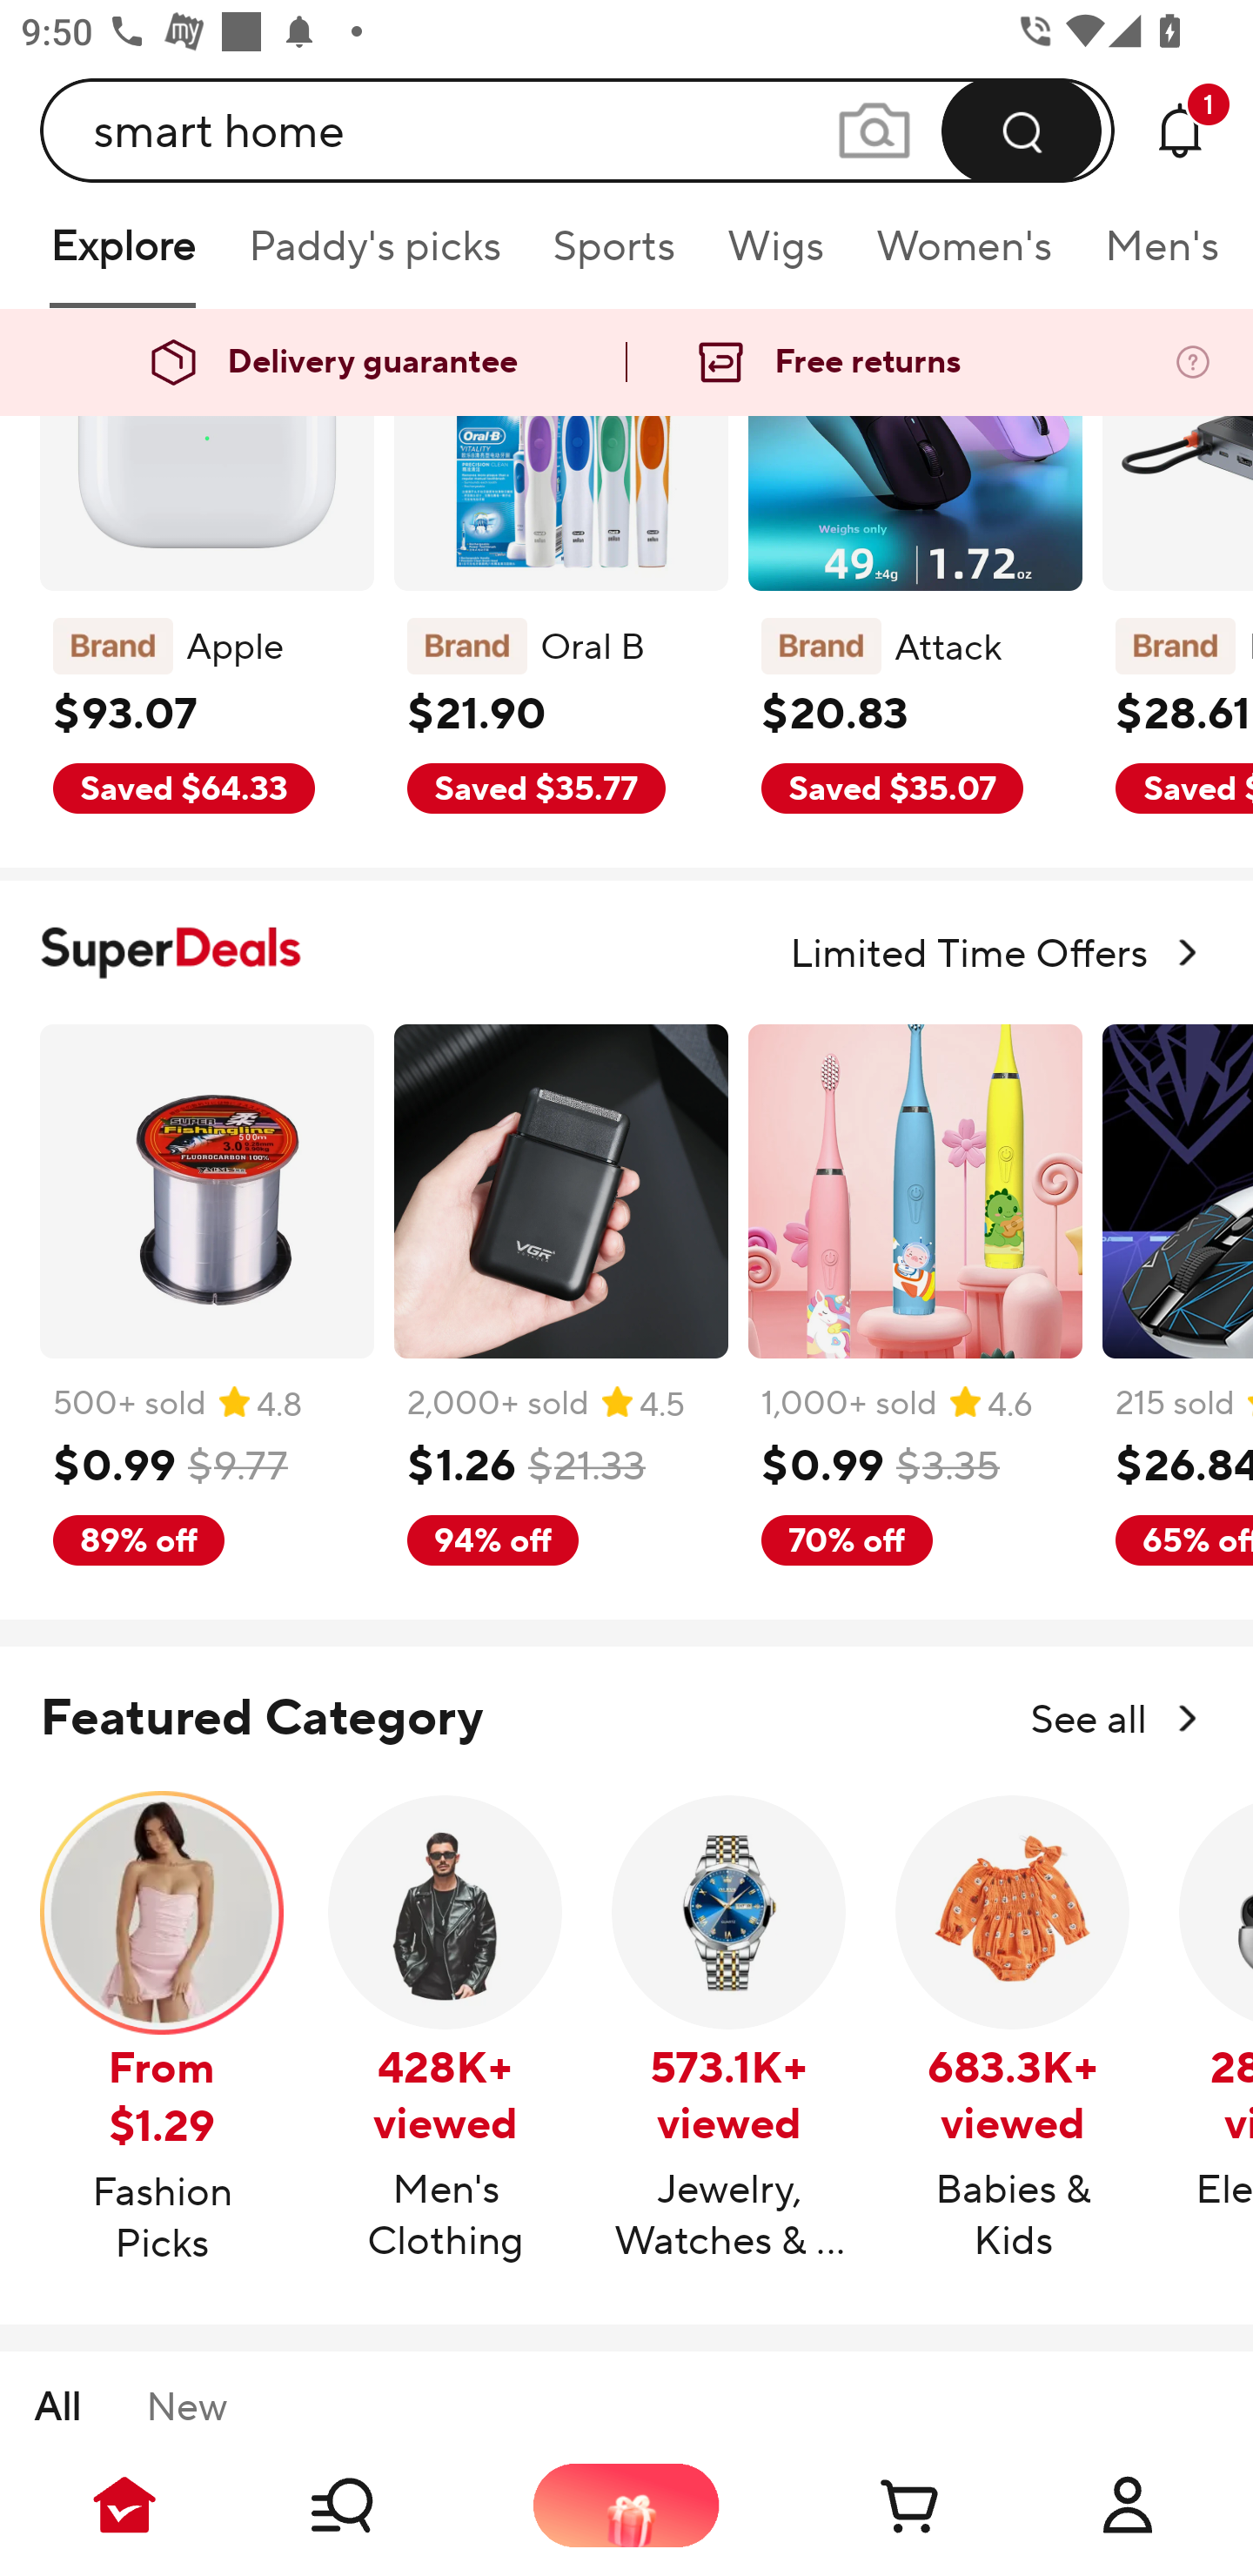 Image resolution: width=1253 pixels, height=2576 pixels. Describe the element at coordinates (877, 2505) in the screenshot. I see `Cart` at that location.